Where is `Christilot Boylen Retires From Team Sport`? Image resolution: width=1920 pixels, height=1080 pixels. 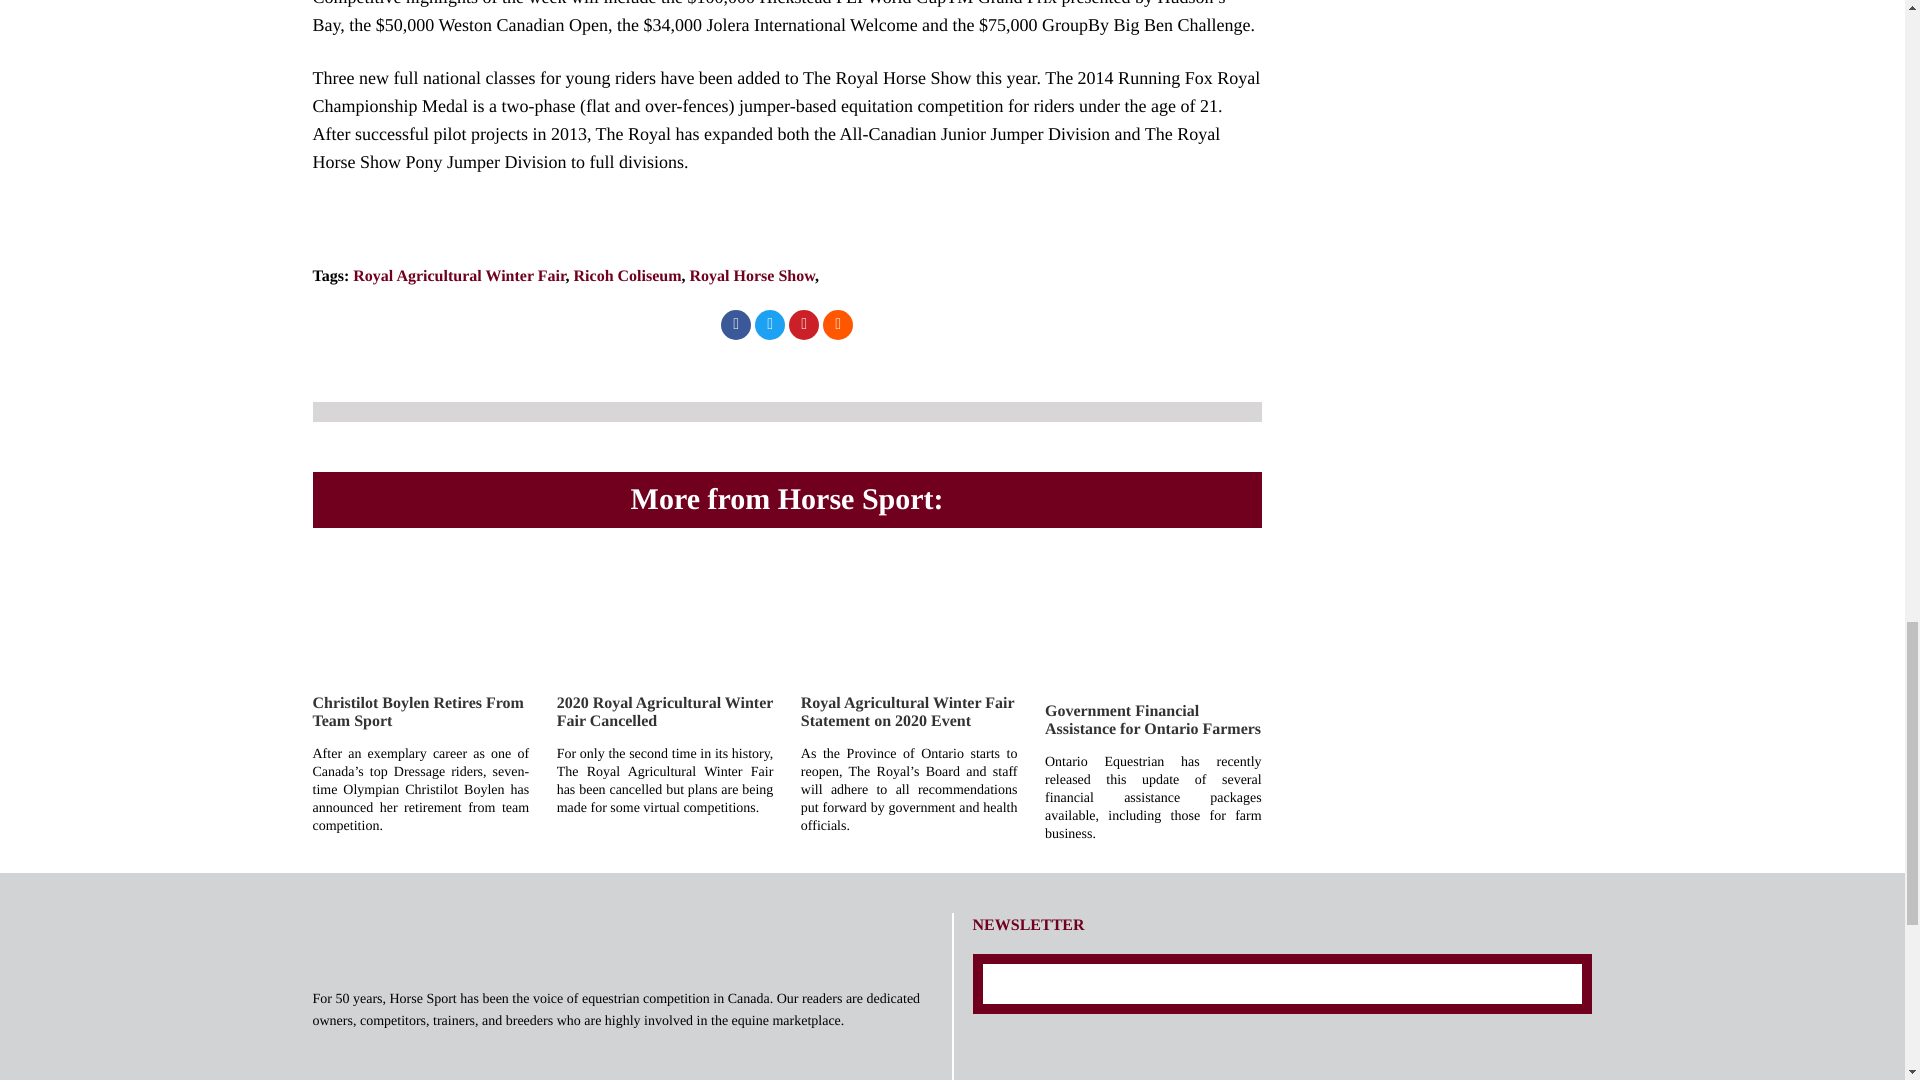 Christilot Boylen Retires From Team Sport is located at coordinates (416, 712).